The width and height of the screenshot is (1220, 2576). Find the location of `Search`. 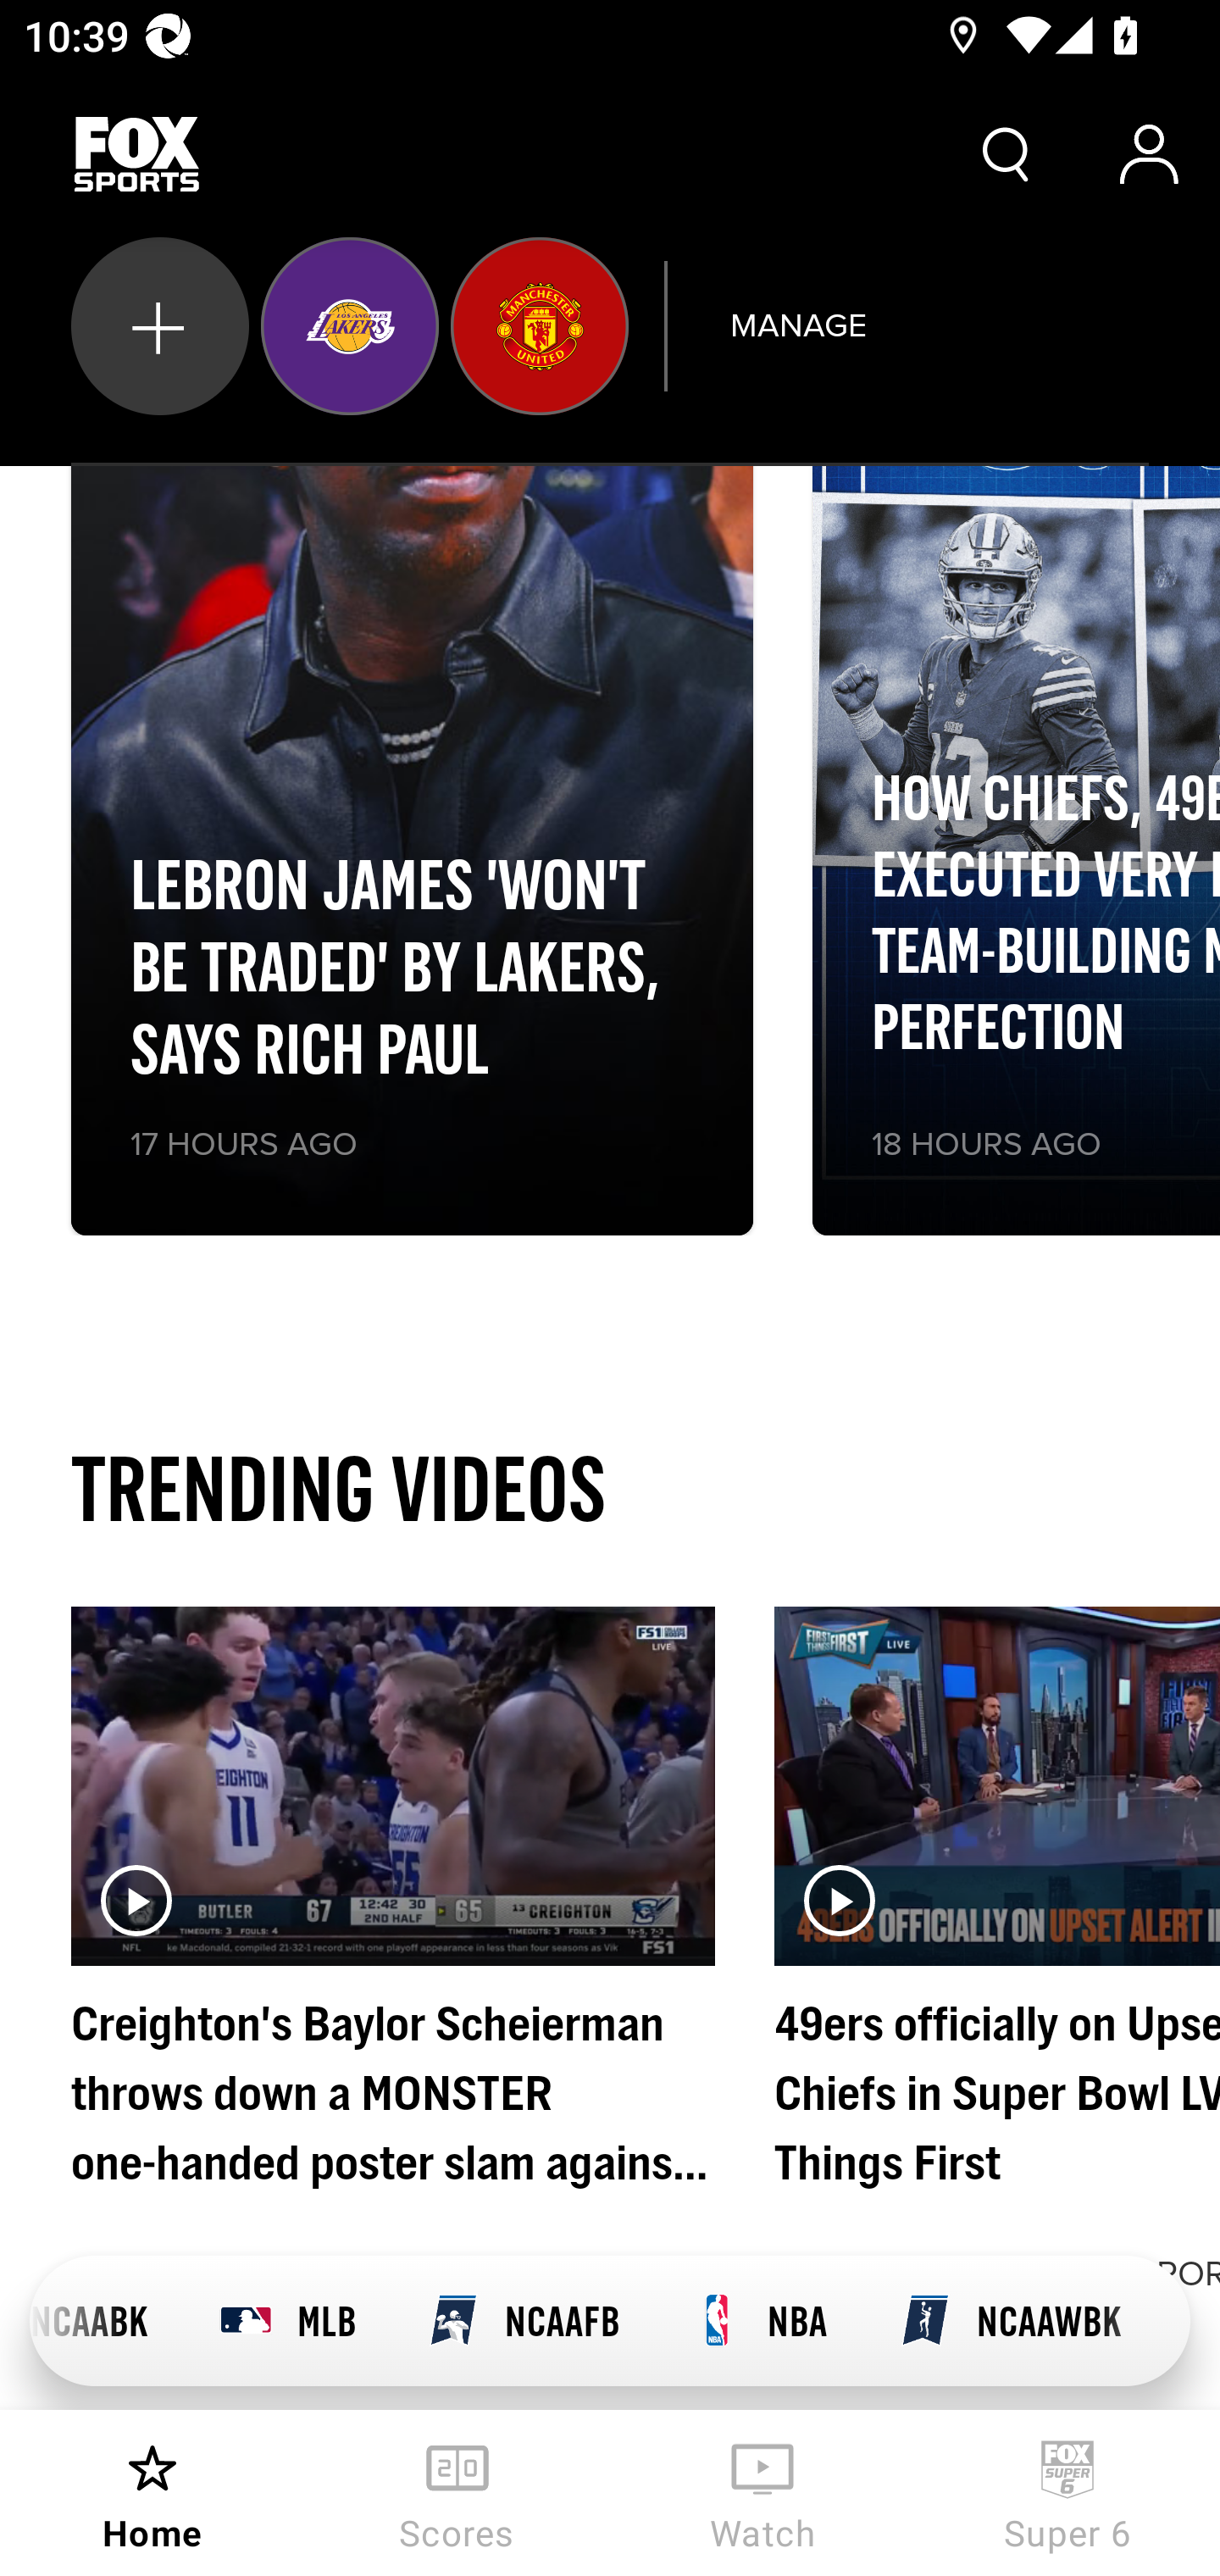

Search is located at coordinates (1006, 154).